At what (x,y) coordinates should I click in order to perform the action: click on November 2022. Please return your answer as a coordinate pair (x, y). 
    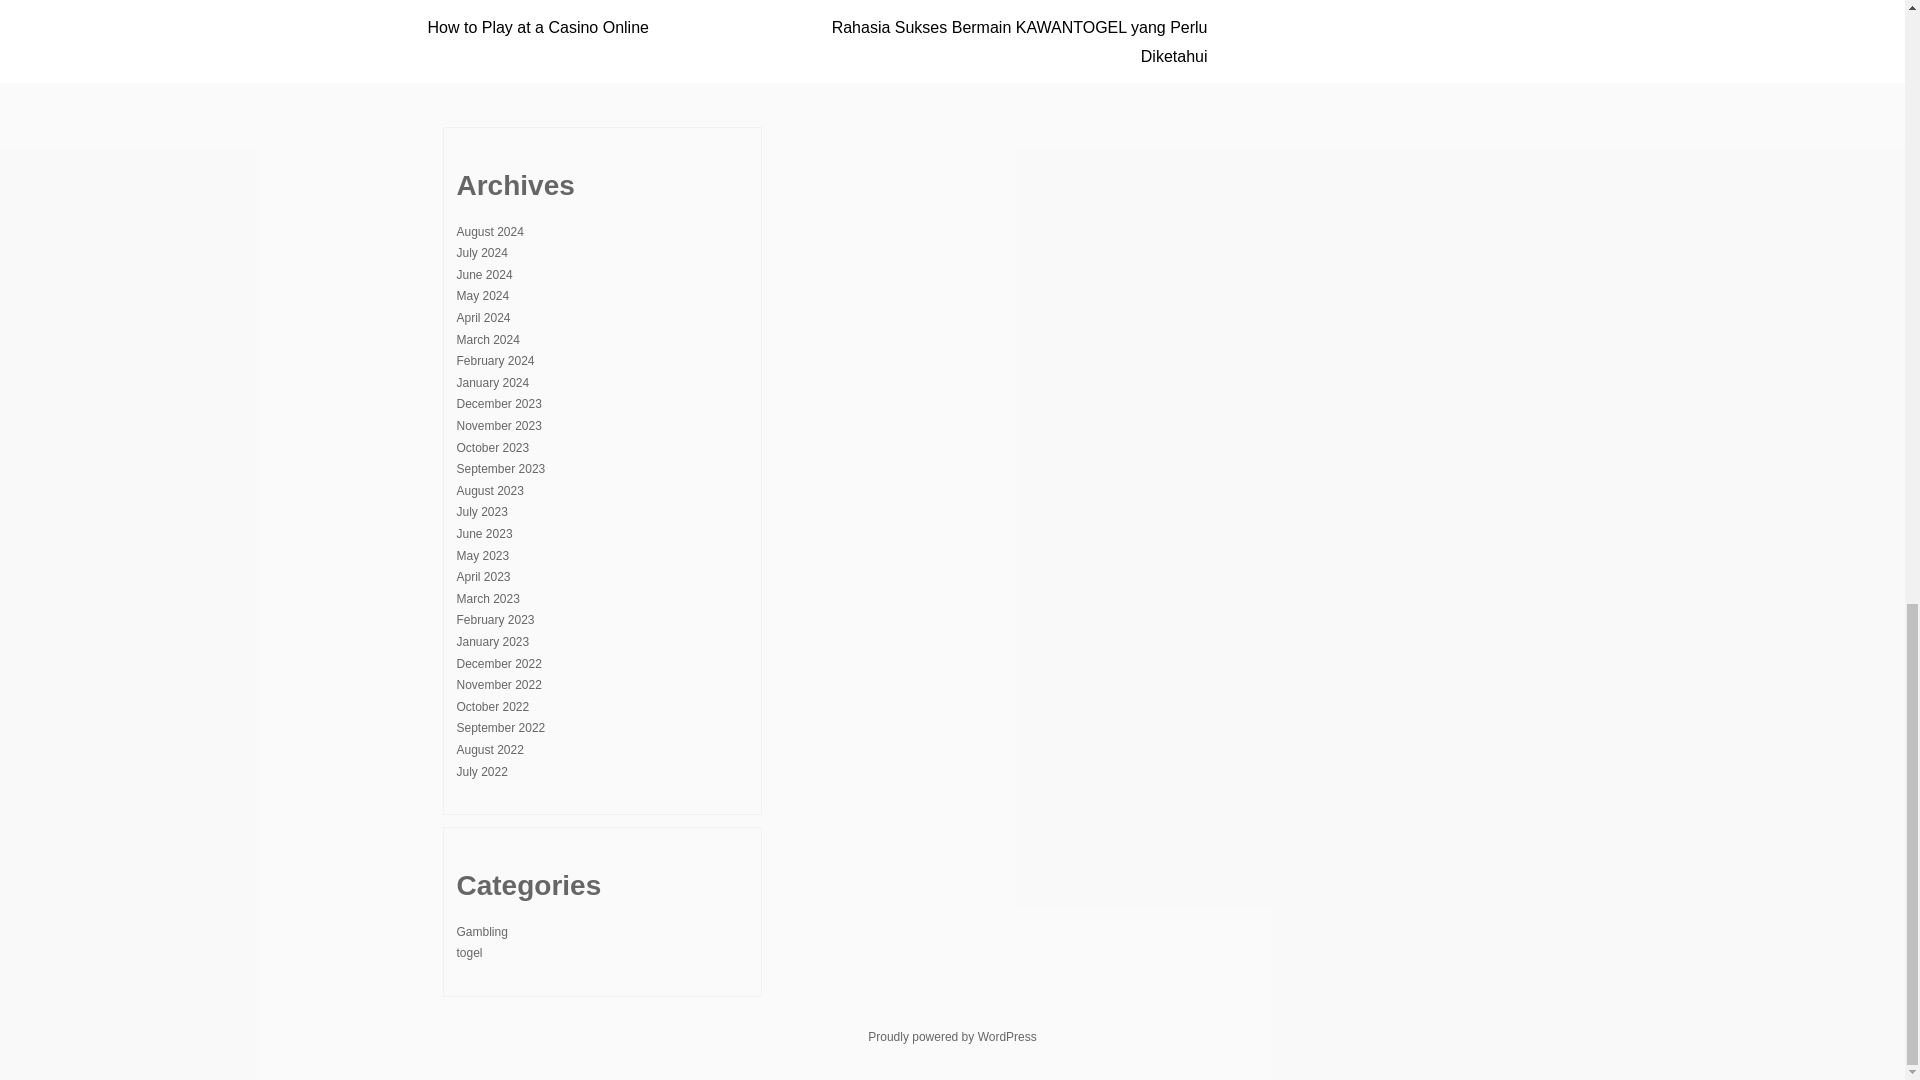
    Looking at the image, I should click on (498, 685).